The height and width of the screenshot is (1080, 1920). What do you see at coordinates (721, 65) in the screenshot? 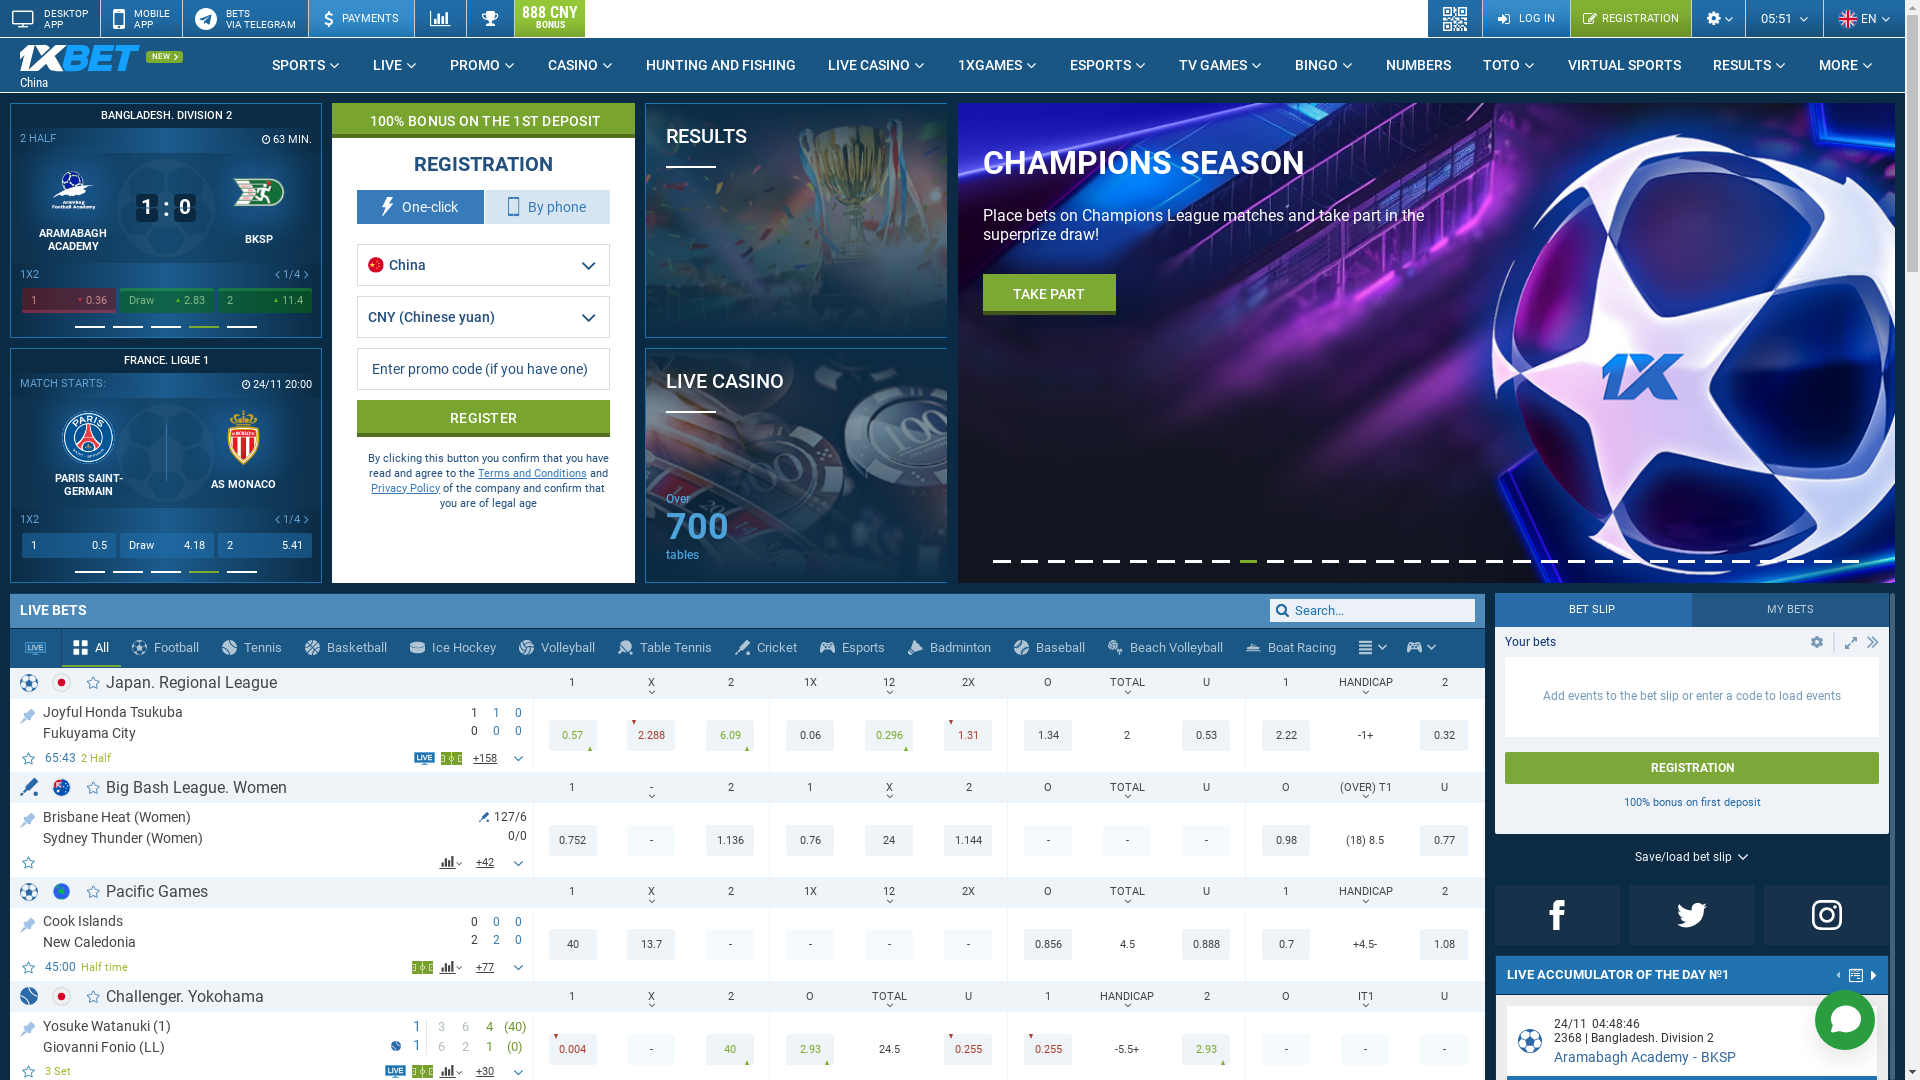
I see `HUNTING AND FISHING` at bounding box center [721, 65].